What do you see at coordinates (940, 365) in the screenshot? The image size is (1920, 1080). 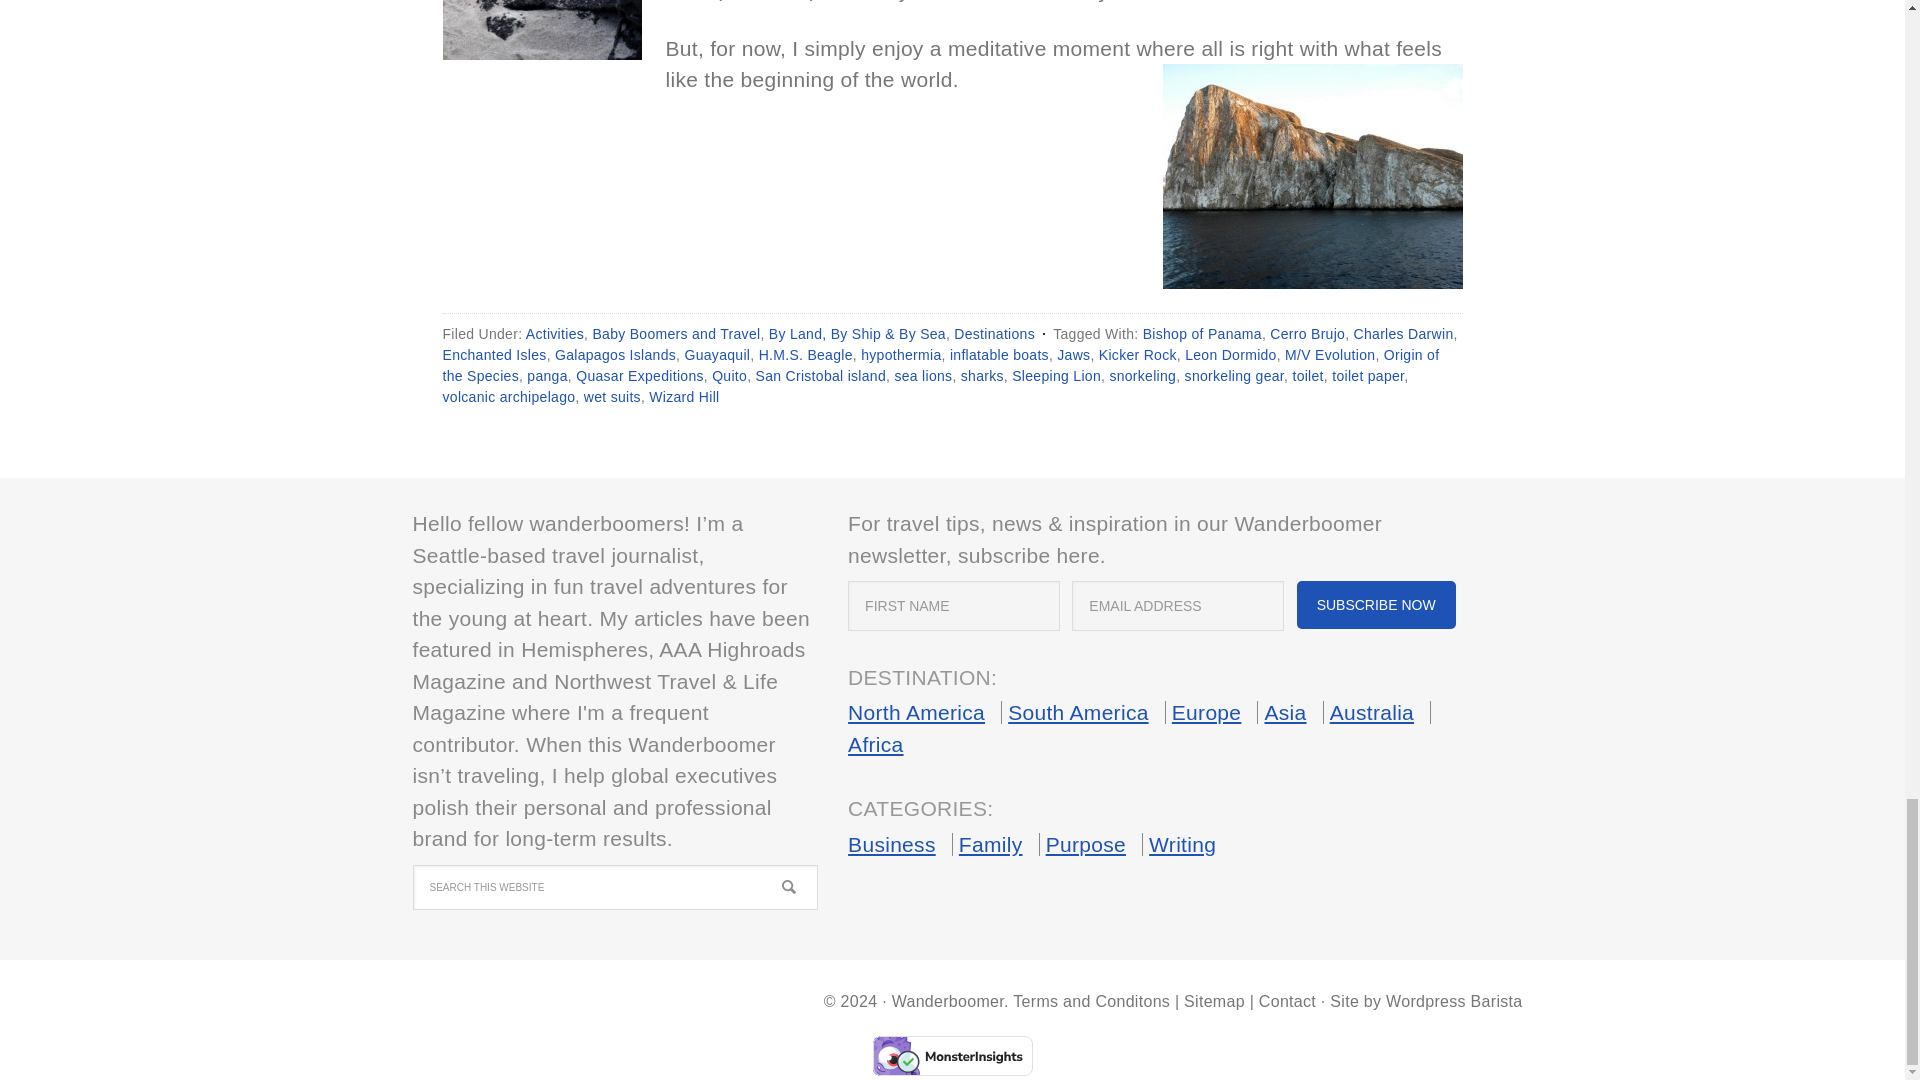 I see `Origin of the Species` at bounding box center [940, 365].